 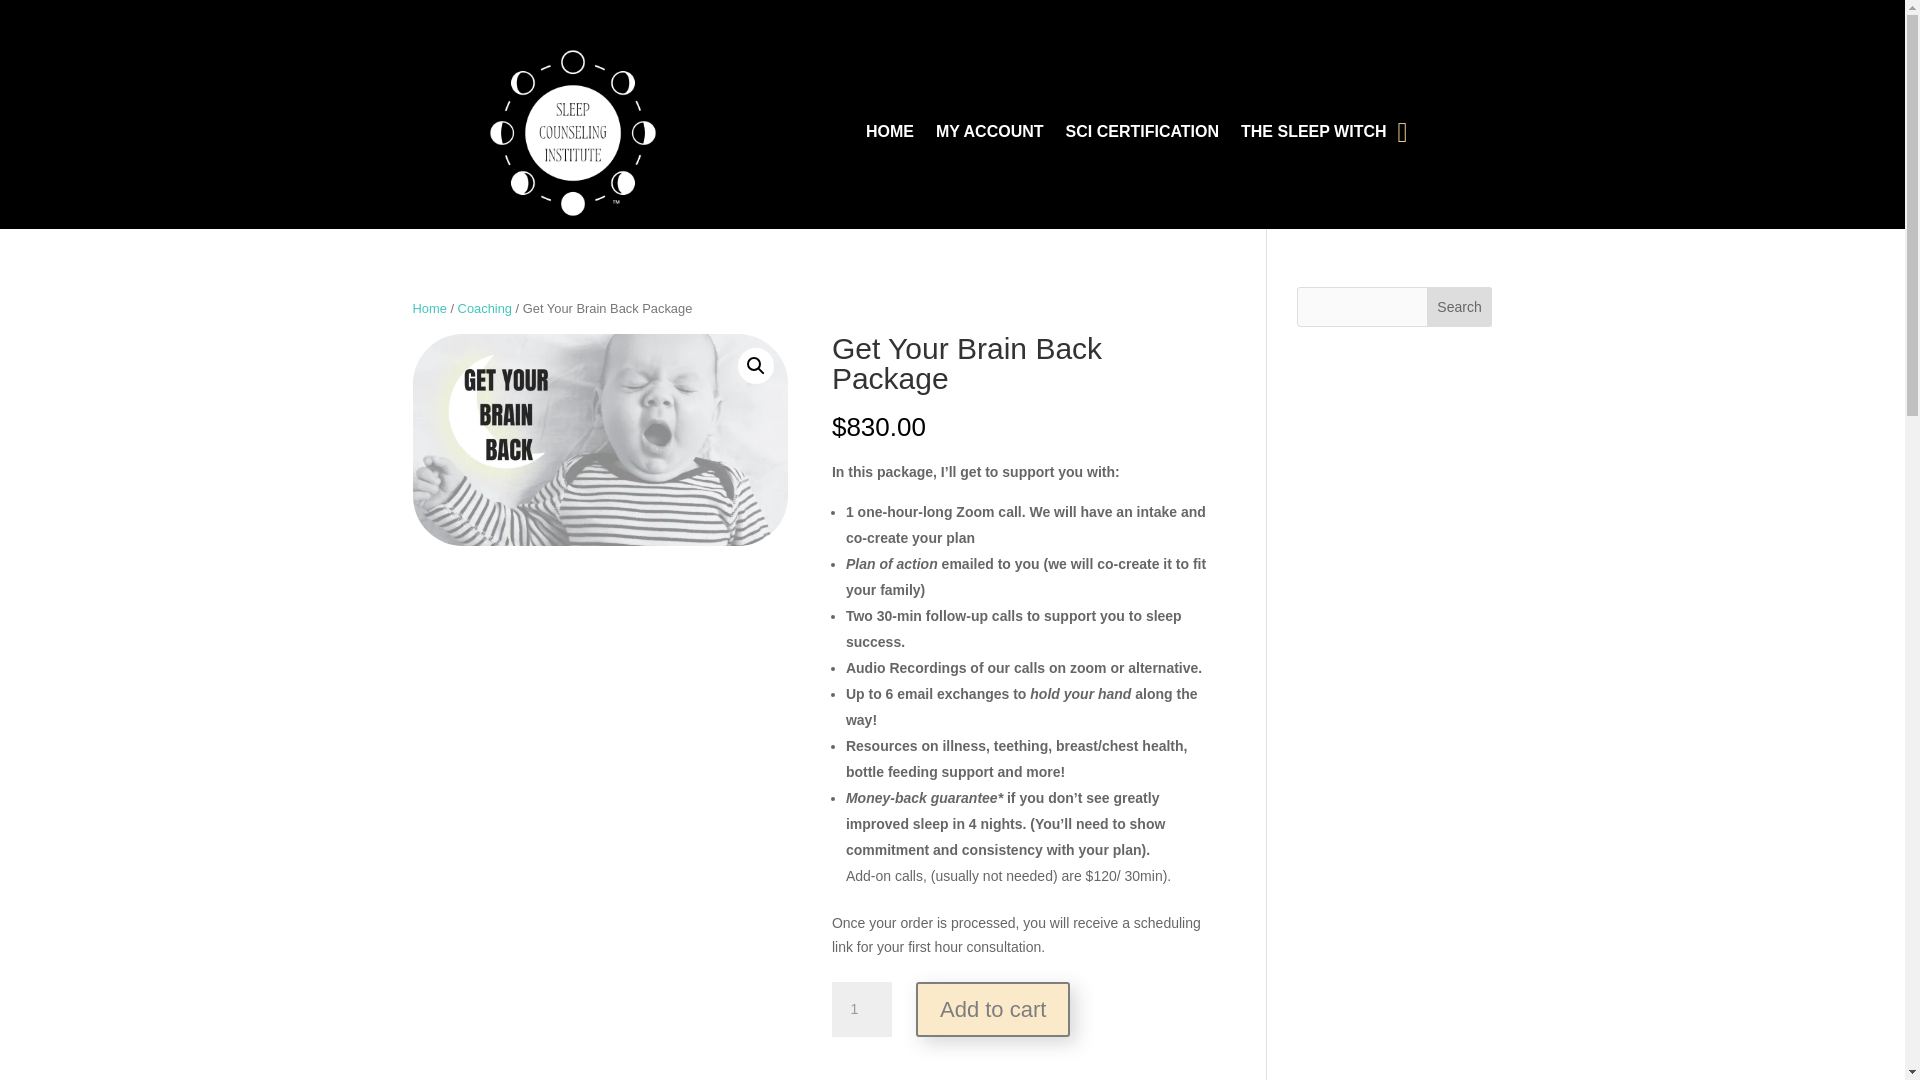 I want to click on 1, so click(x=862, y=1009).